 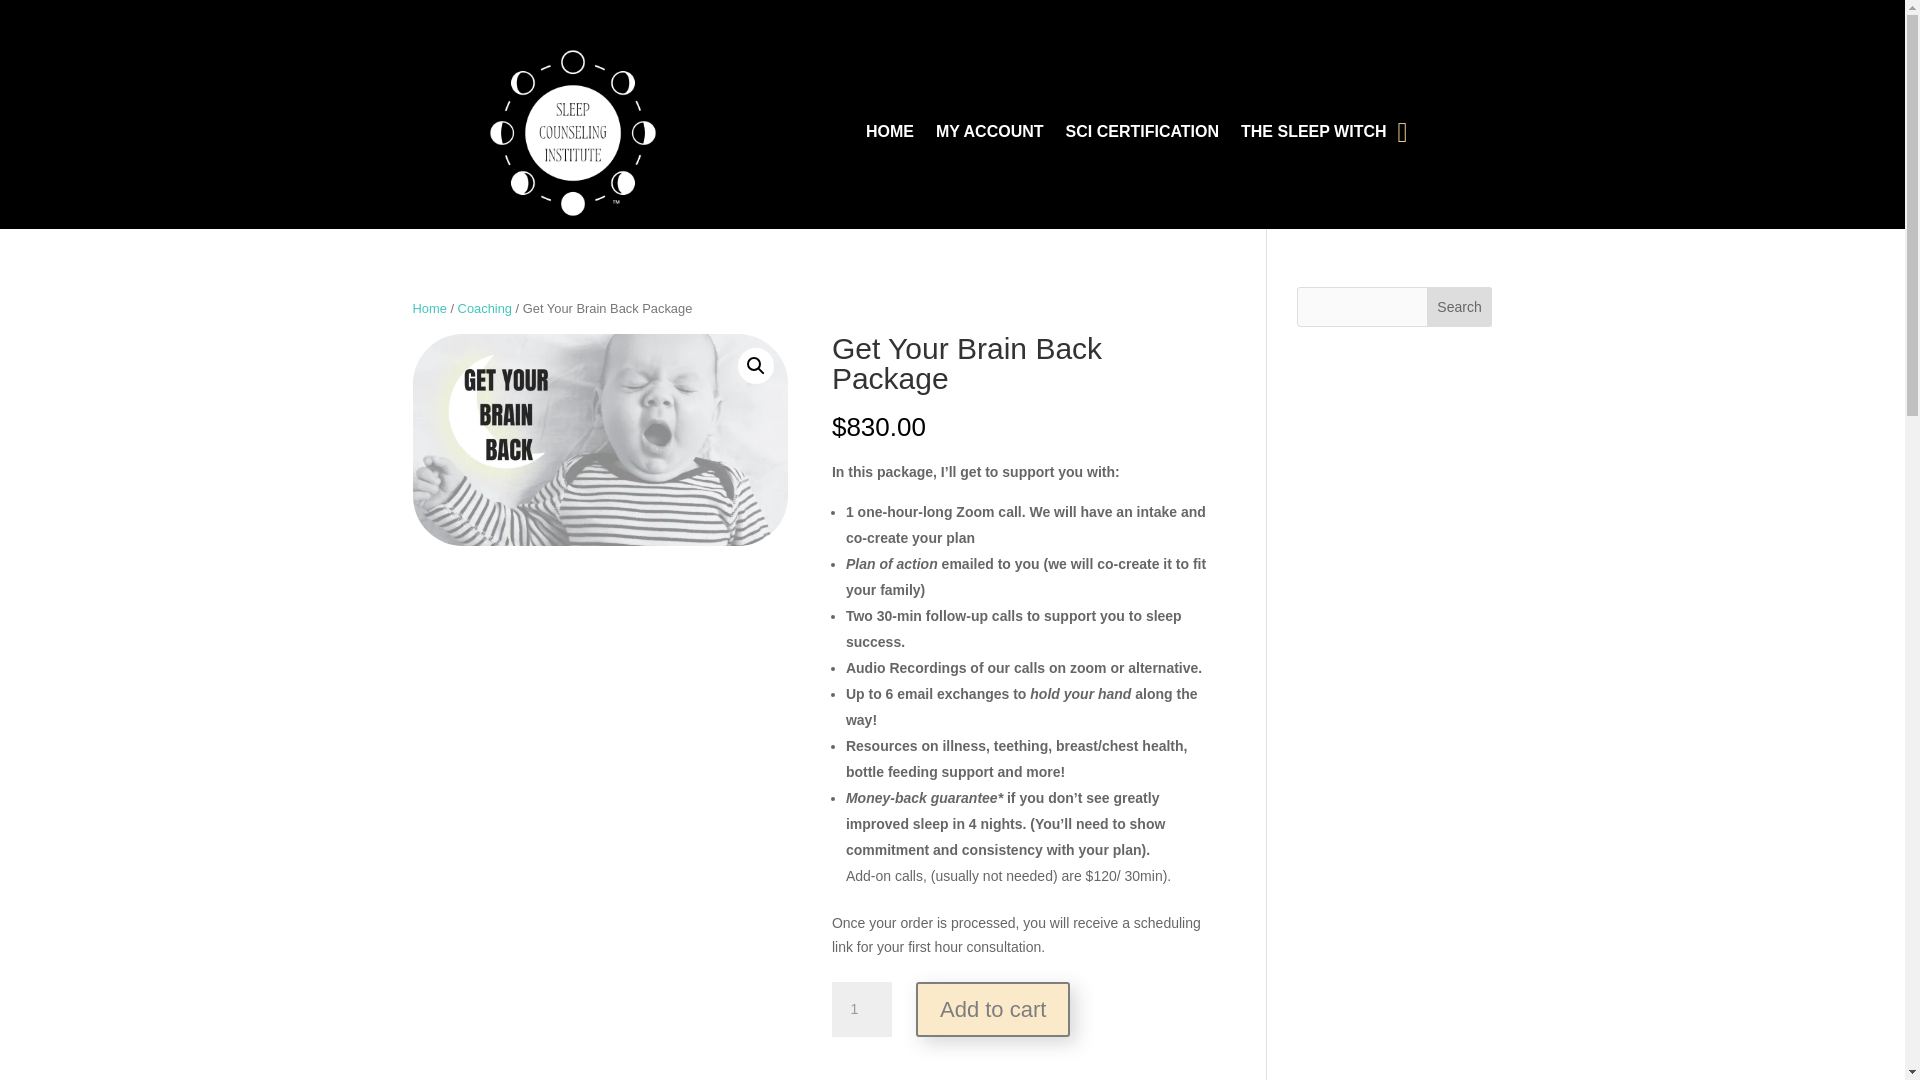 I want to click on 1, so click(x=862, y=1009).